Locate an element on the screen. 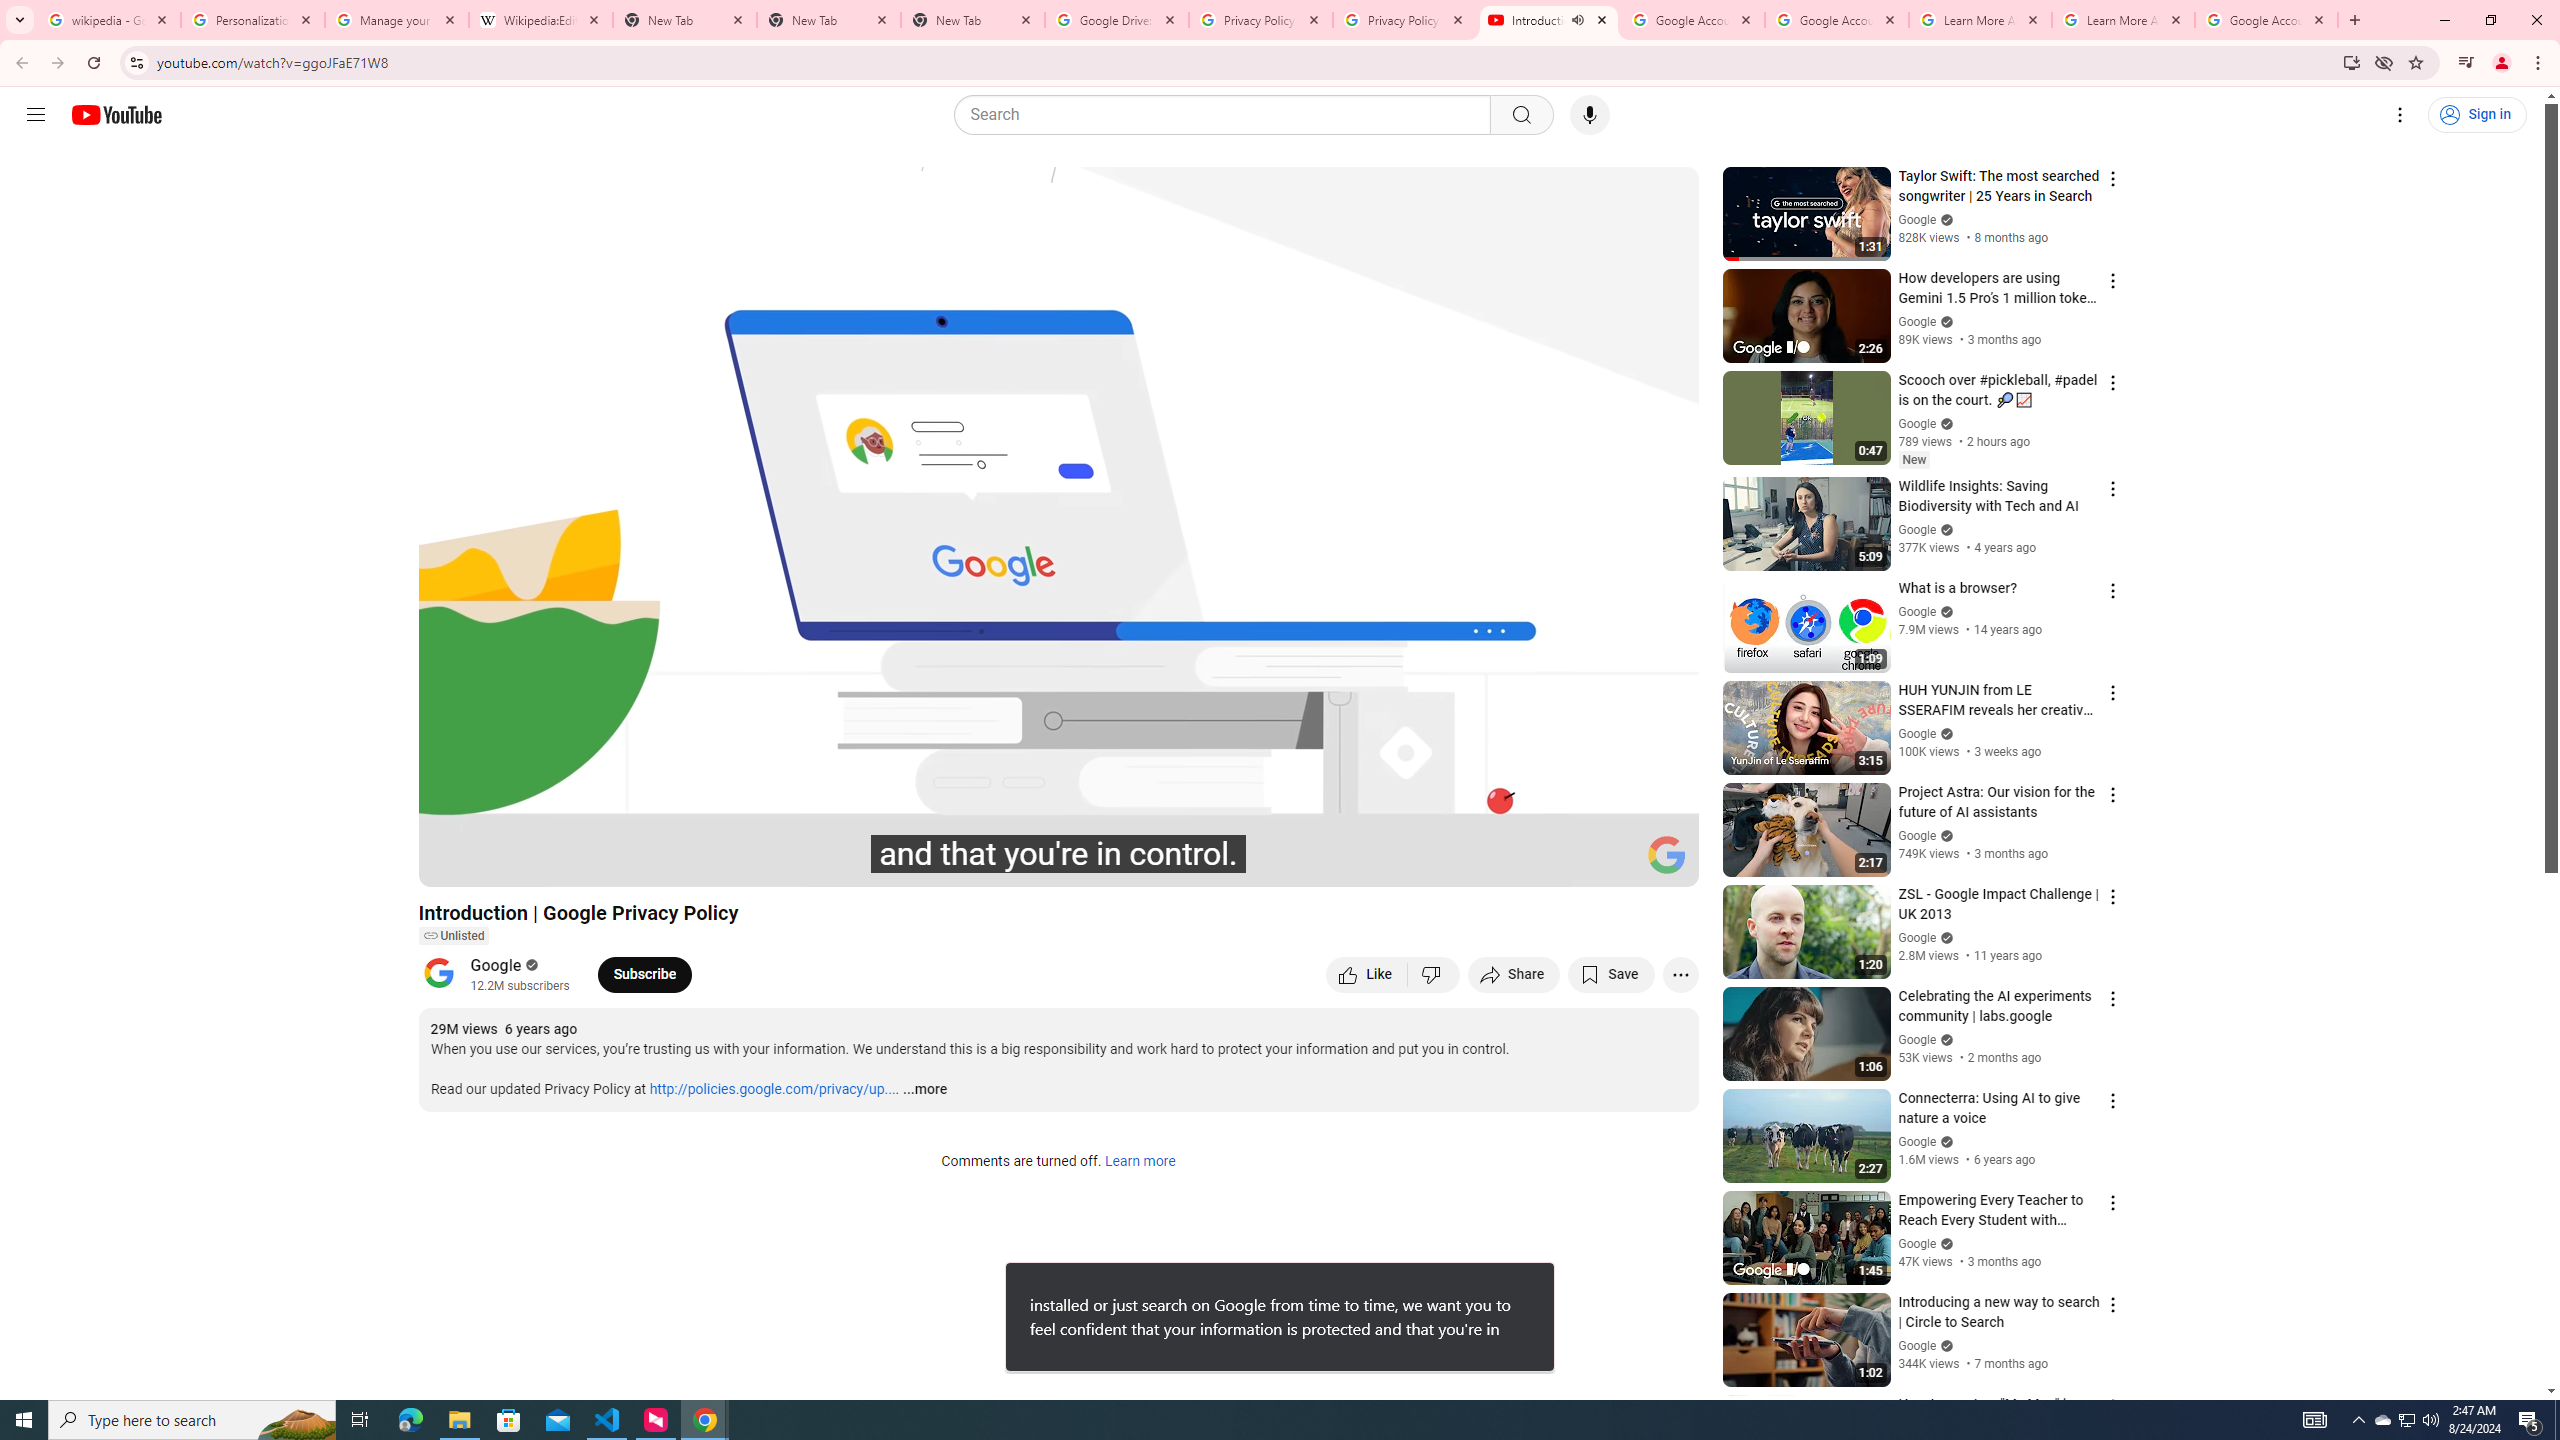 The width and height of the screenshot is (2560, 1440). Personalization & Google Search results - Google Search Help is located at coordinates (252, 20).